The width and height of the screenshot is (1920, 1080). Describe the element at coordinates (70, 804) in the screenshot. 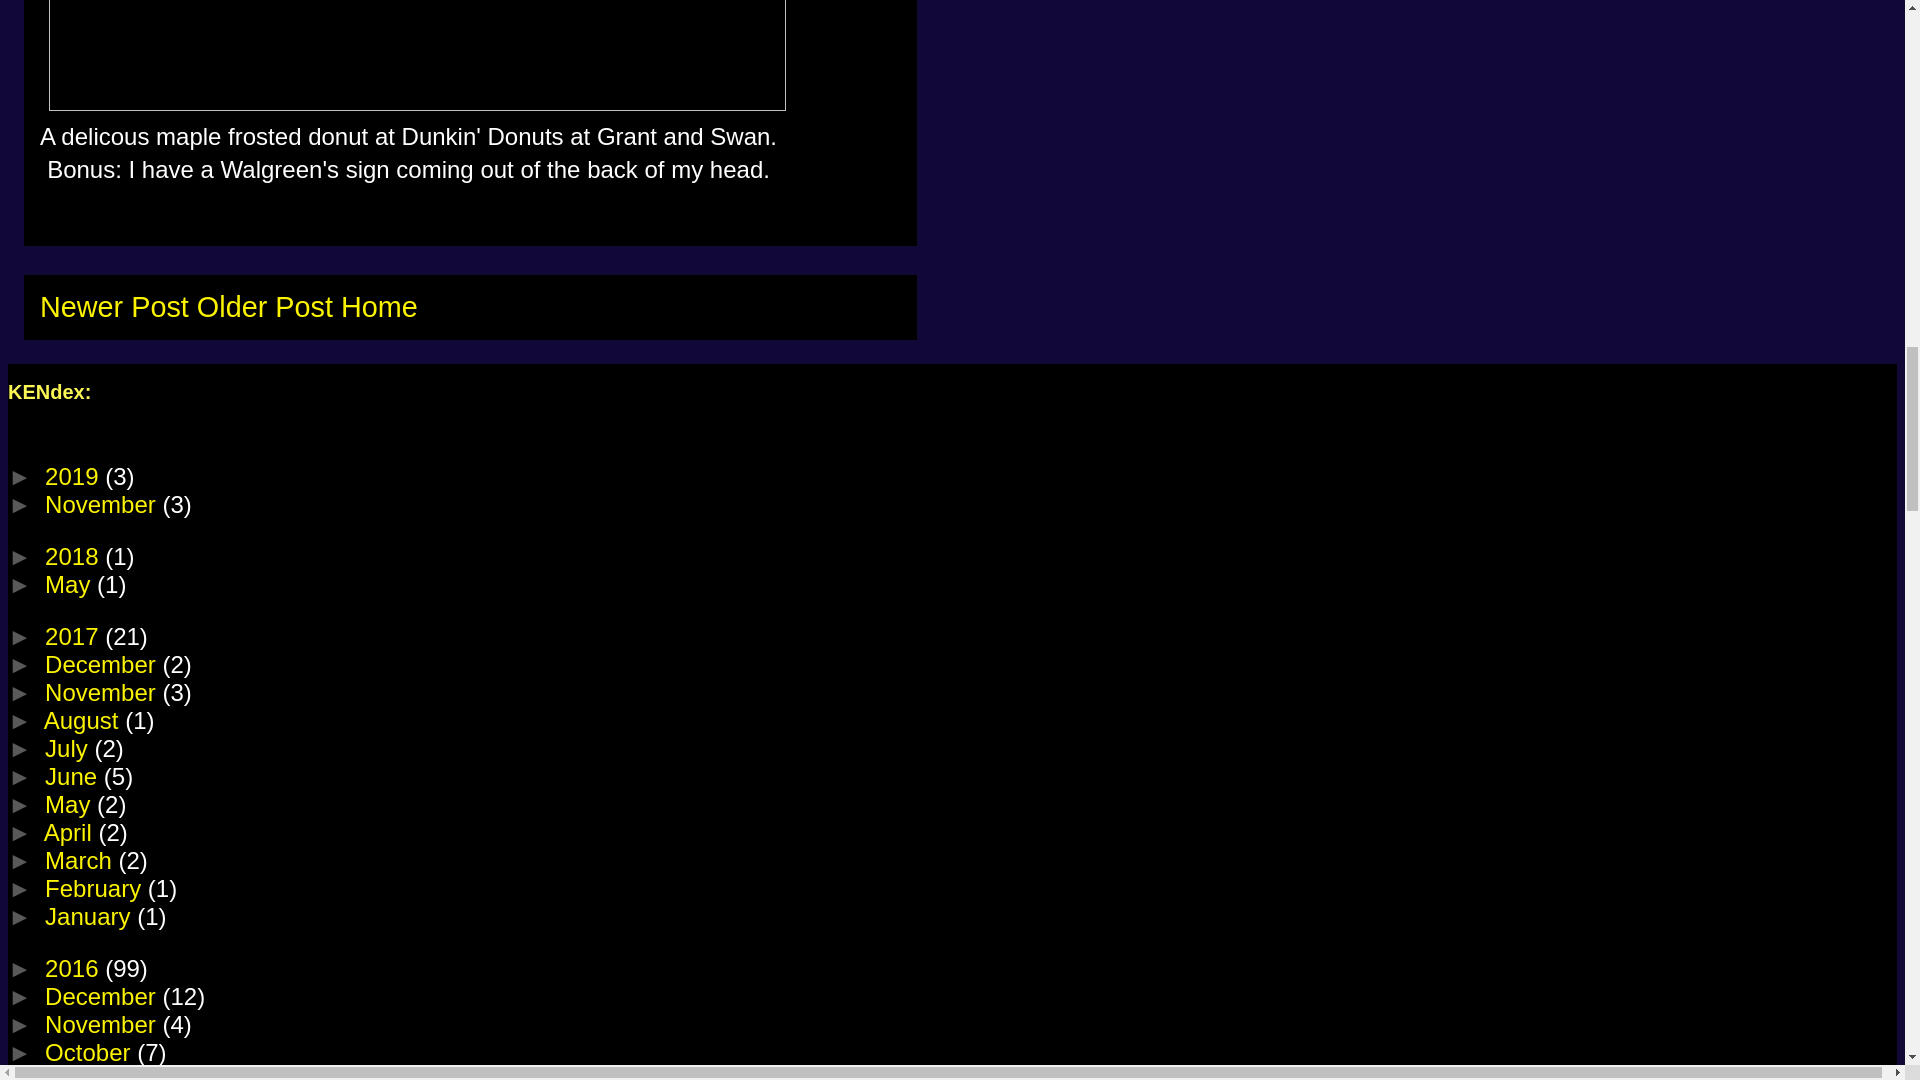

I see `May` at that location.